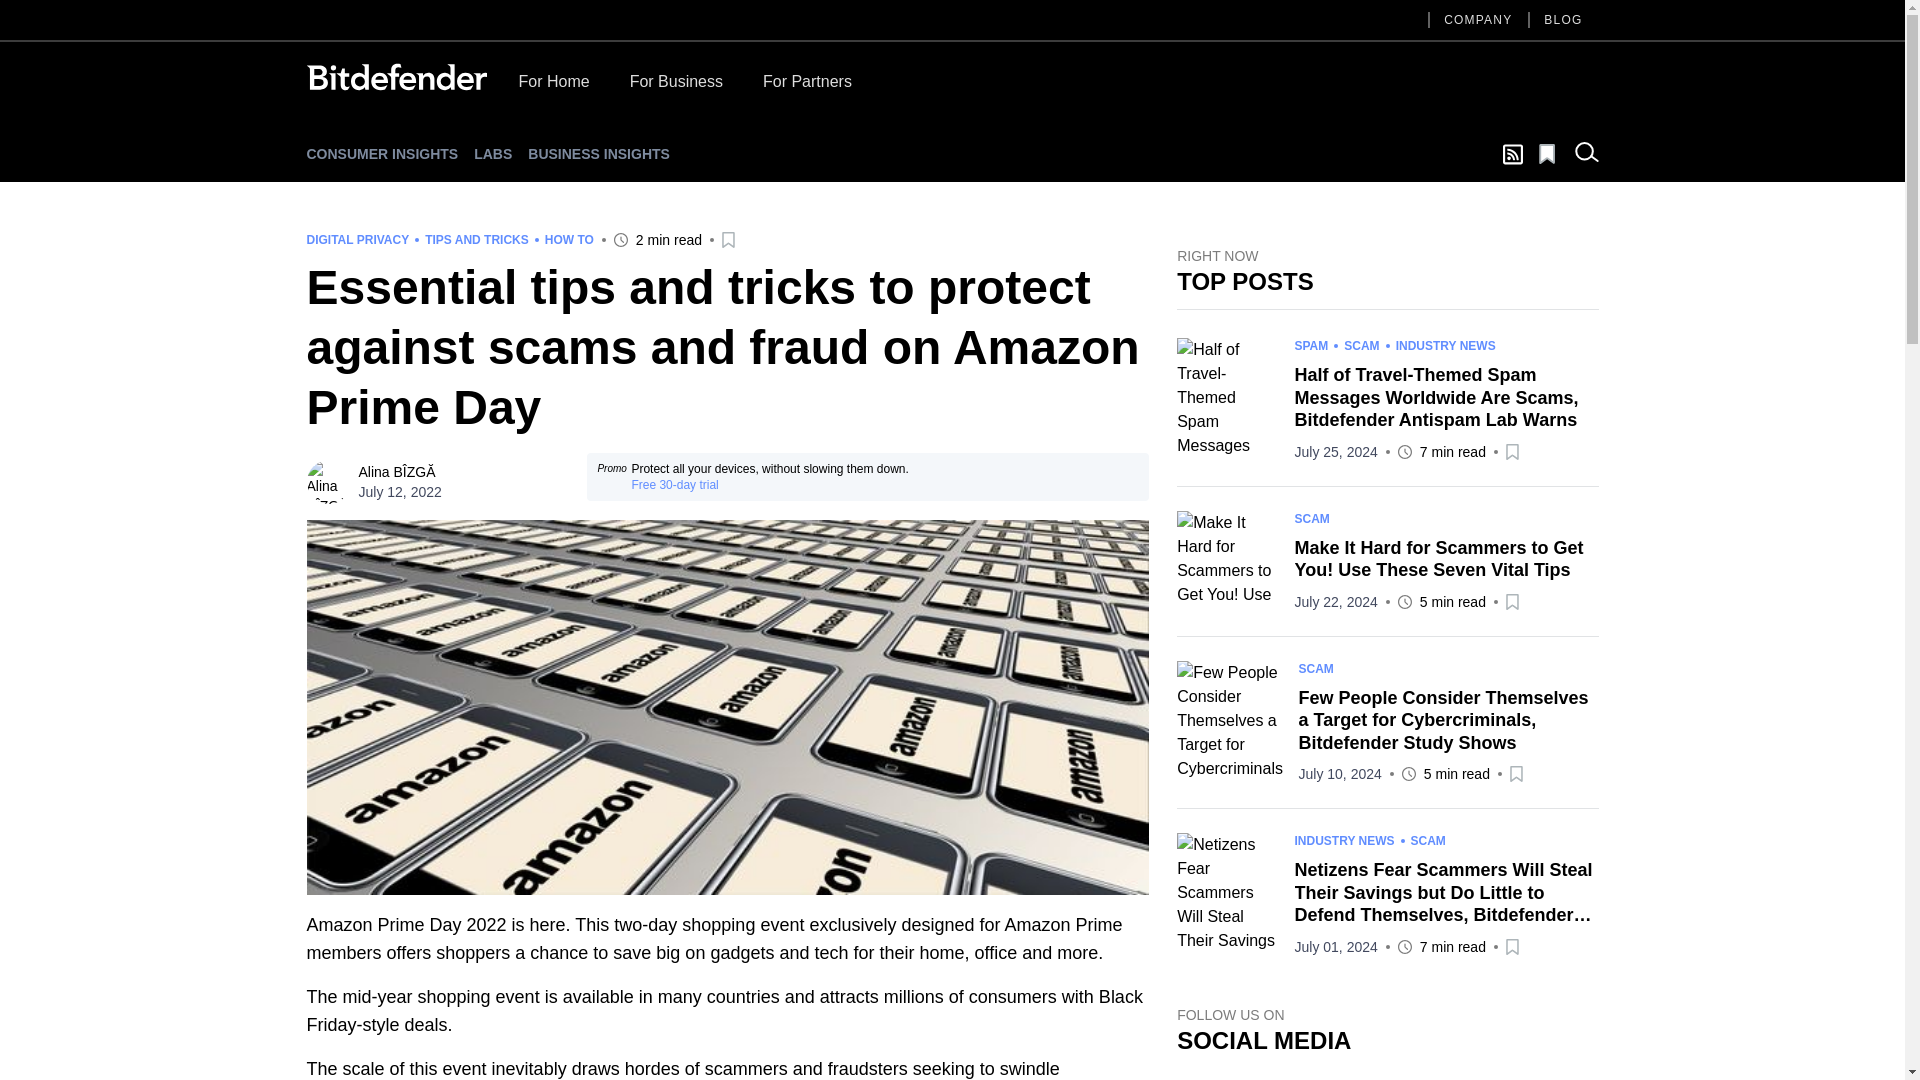  Describe the element at coordinates (356, 240) in the screenshot. I see `Digital Privacy` at that location.